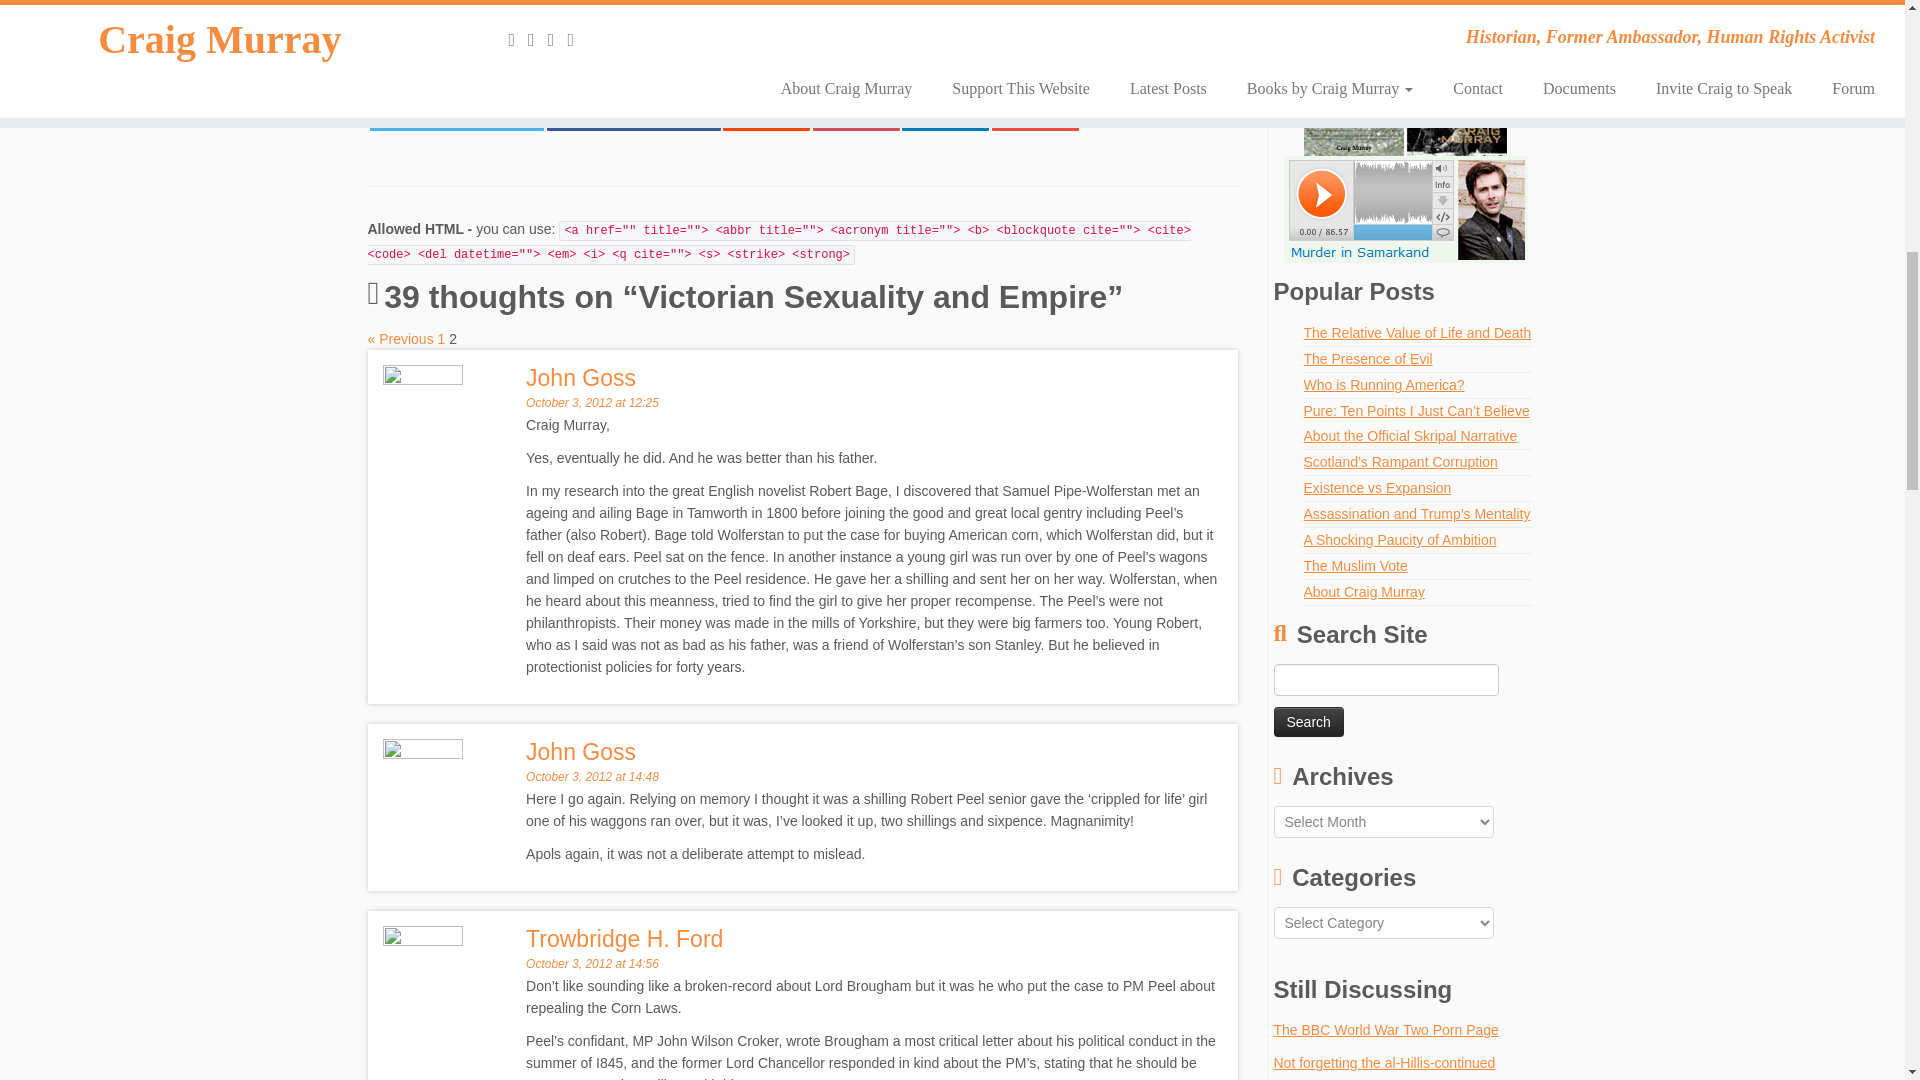  I want to click on October 3, 2012 at 14:48, so click(766, 113).